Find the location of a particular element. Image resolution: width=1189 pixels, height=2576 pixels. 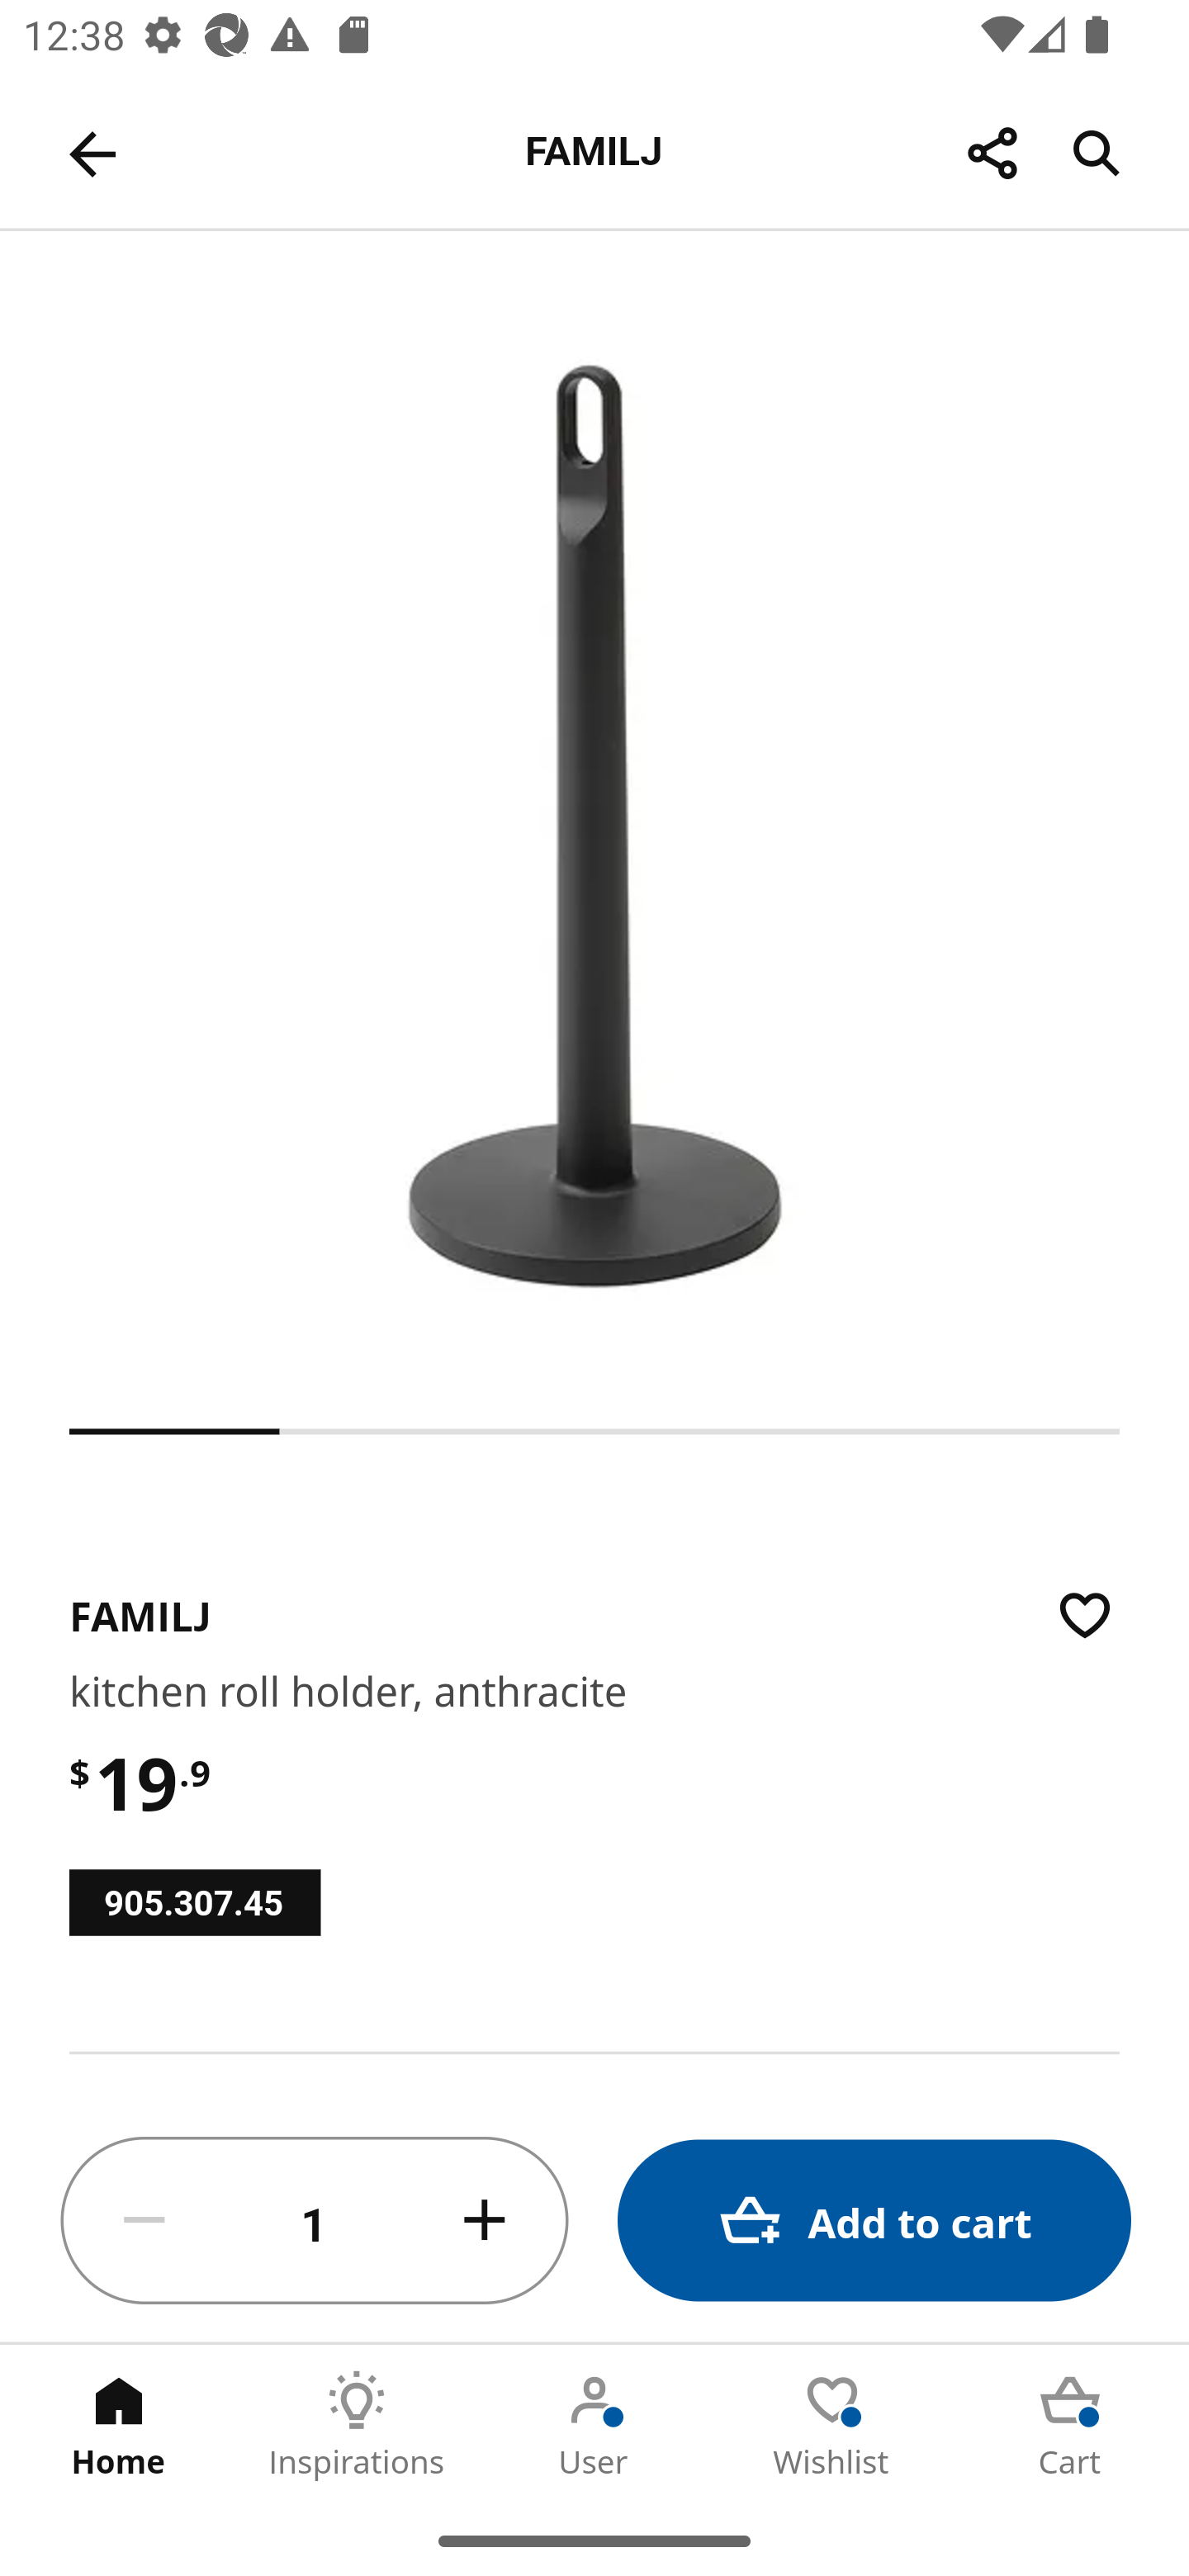

User
Tab 3 of 5 is located at coordinates (594, 2425).